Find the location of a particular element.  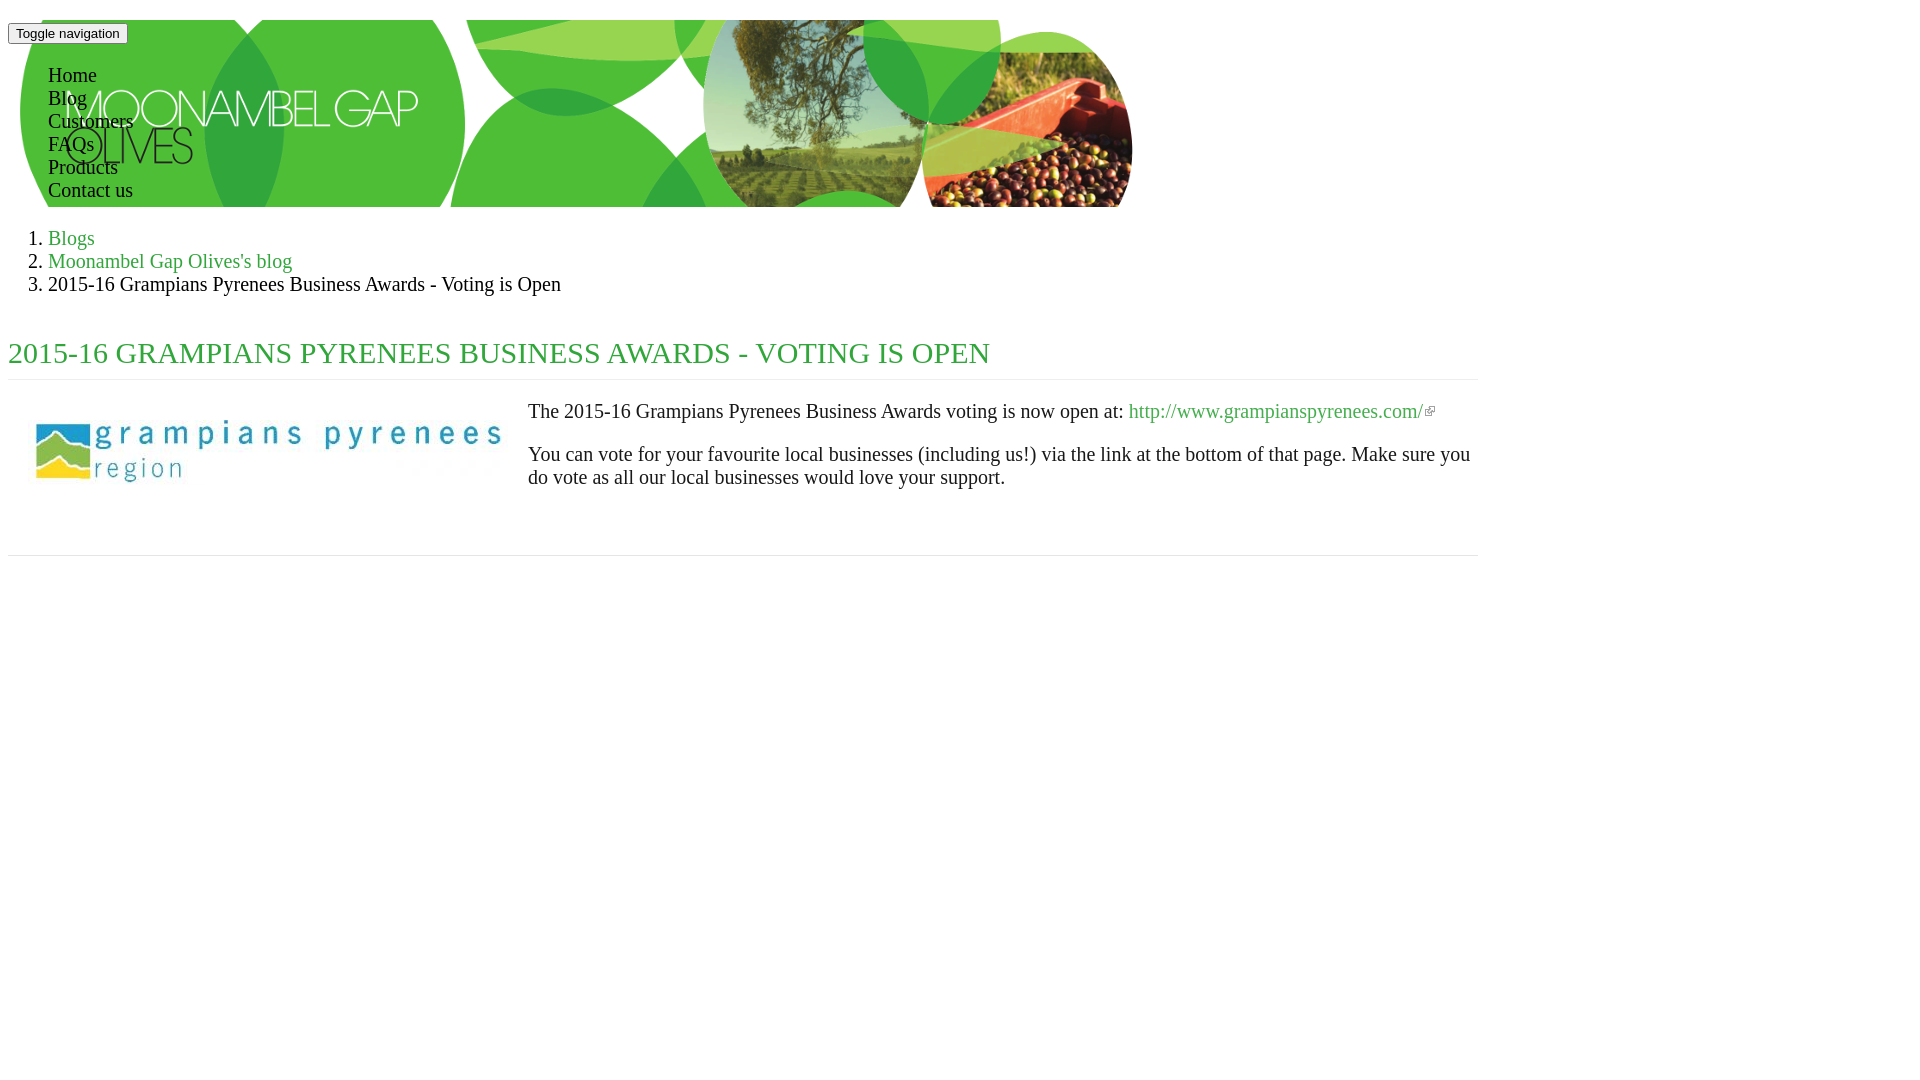

http://www.grampianspyrenees.com/
(link is external) is located at coordinates (1282, 411).